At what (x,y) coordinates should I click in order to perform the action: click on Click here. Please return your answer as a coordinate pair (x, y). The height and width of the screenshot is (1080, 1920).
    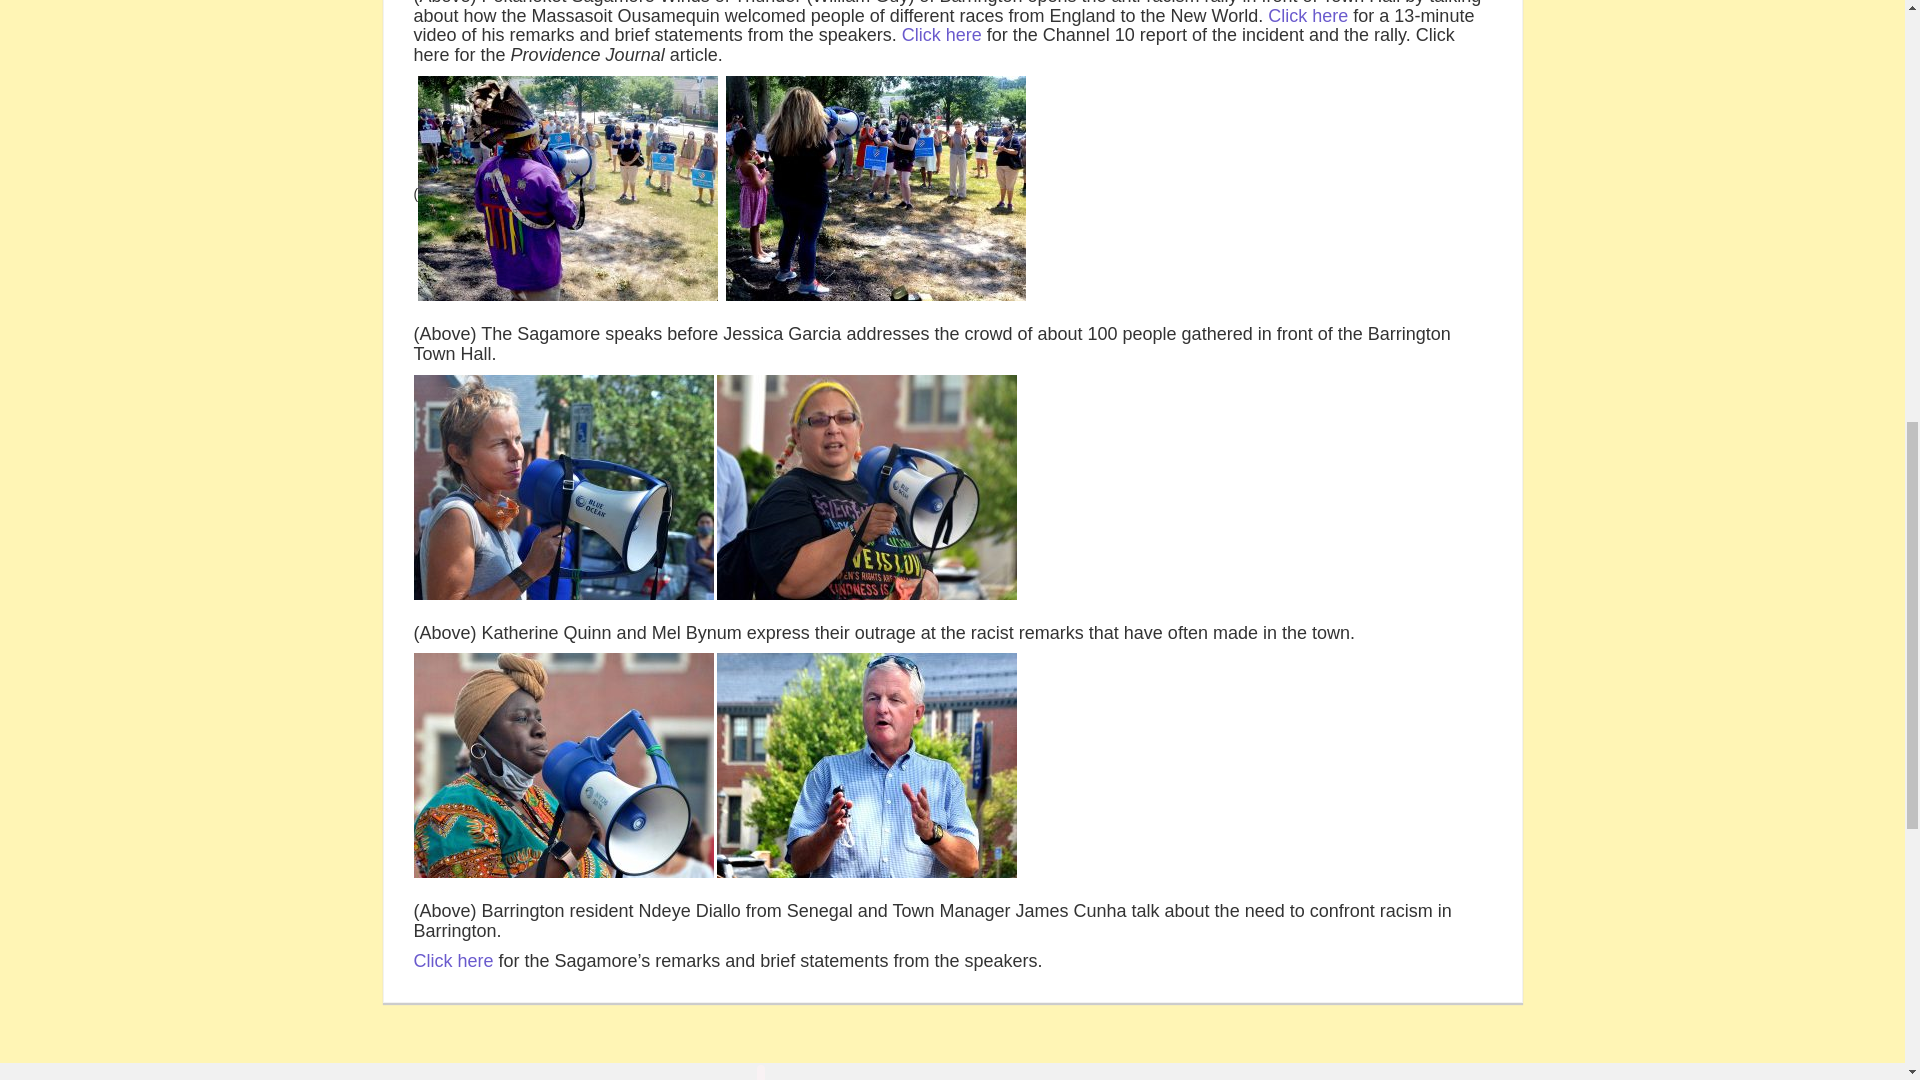
    Looking at the image, I should click on (942, 34).